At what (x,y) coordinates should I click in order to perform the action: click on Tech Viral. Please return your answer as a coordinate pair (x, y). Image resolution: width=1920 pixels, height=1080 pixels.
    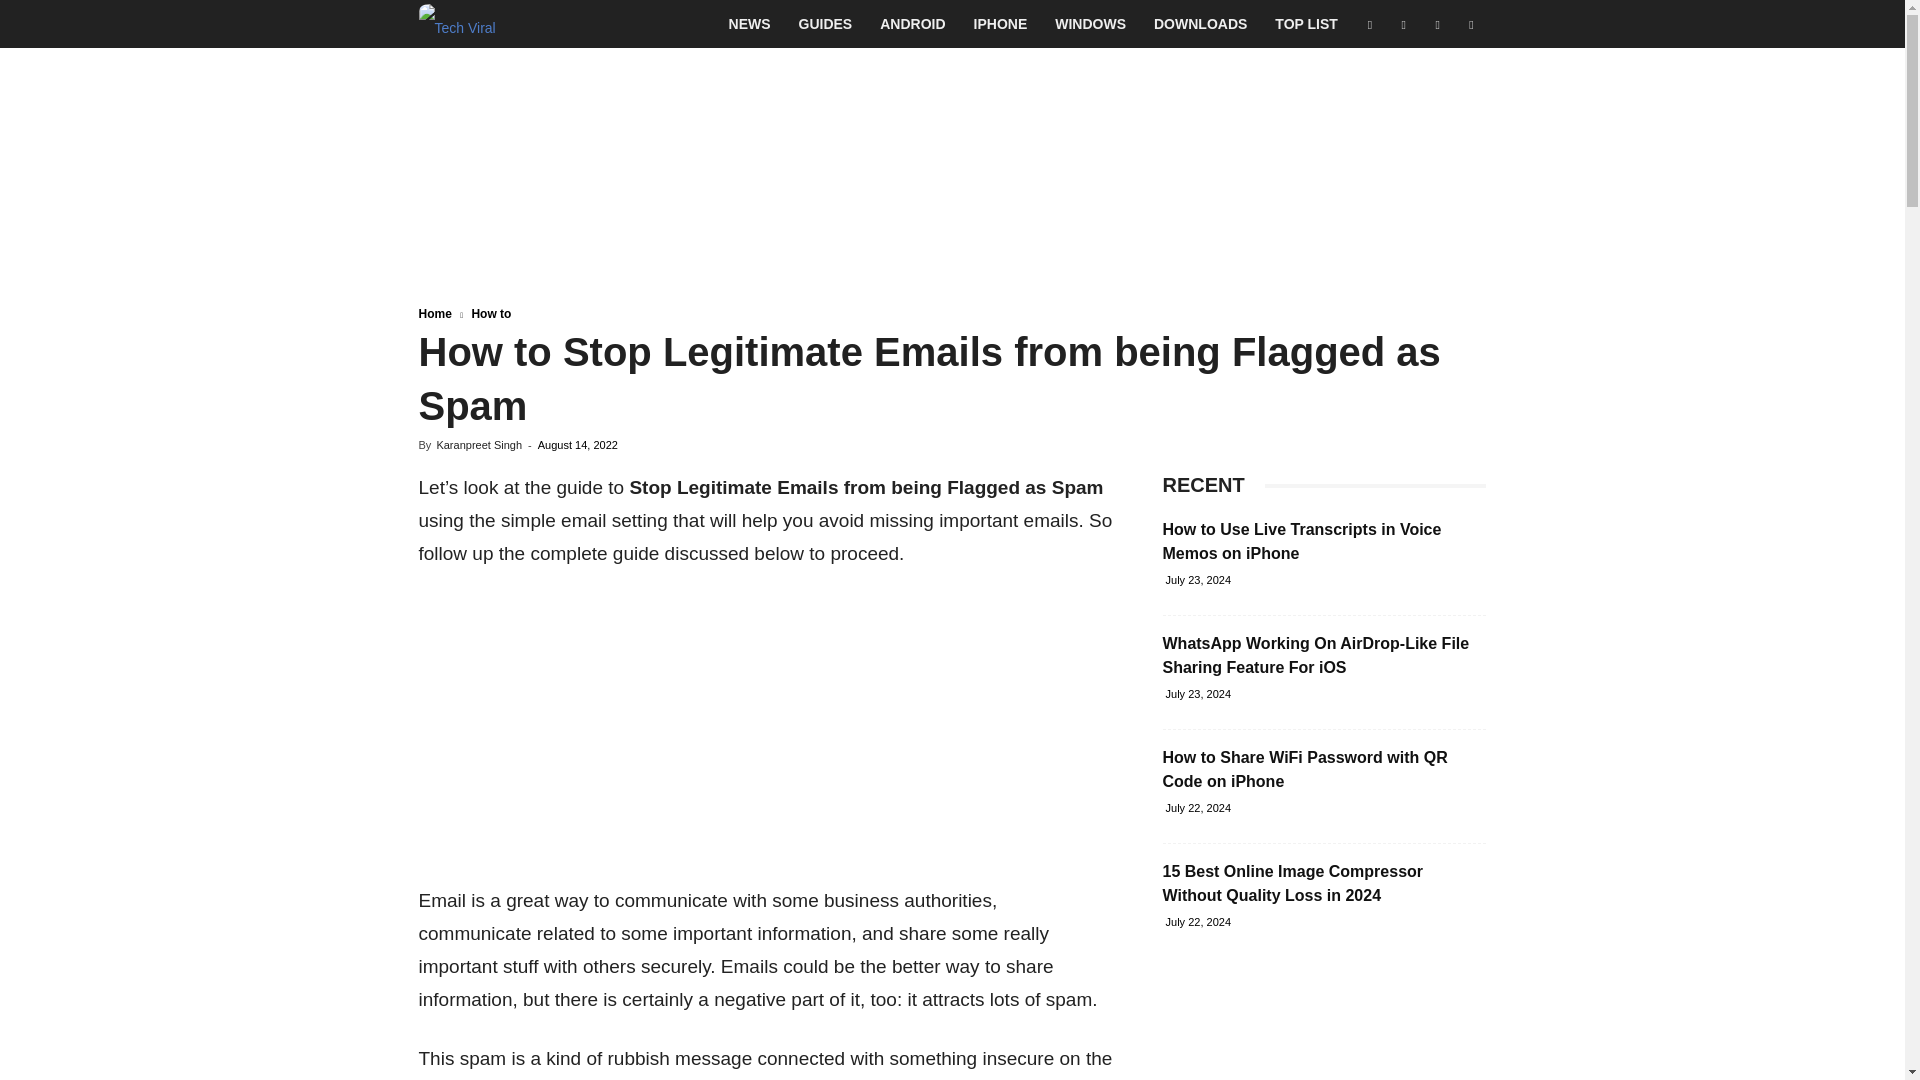
    Looking at the image, I should click on (456, 24).